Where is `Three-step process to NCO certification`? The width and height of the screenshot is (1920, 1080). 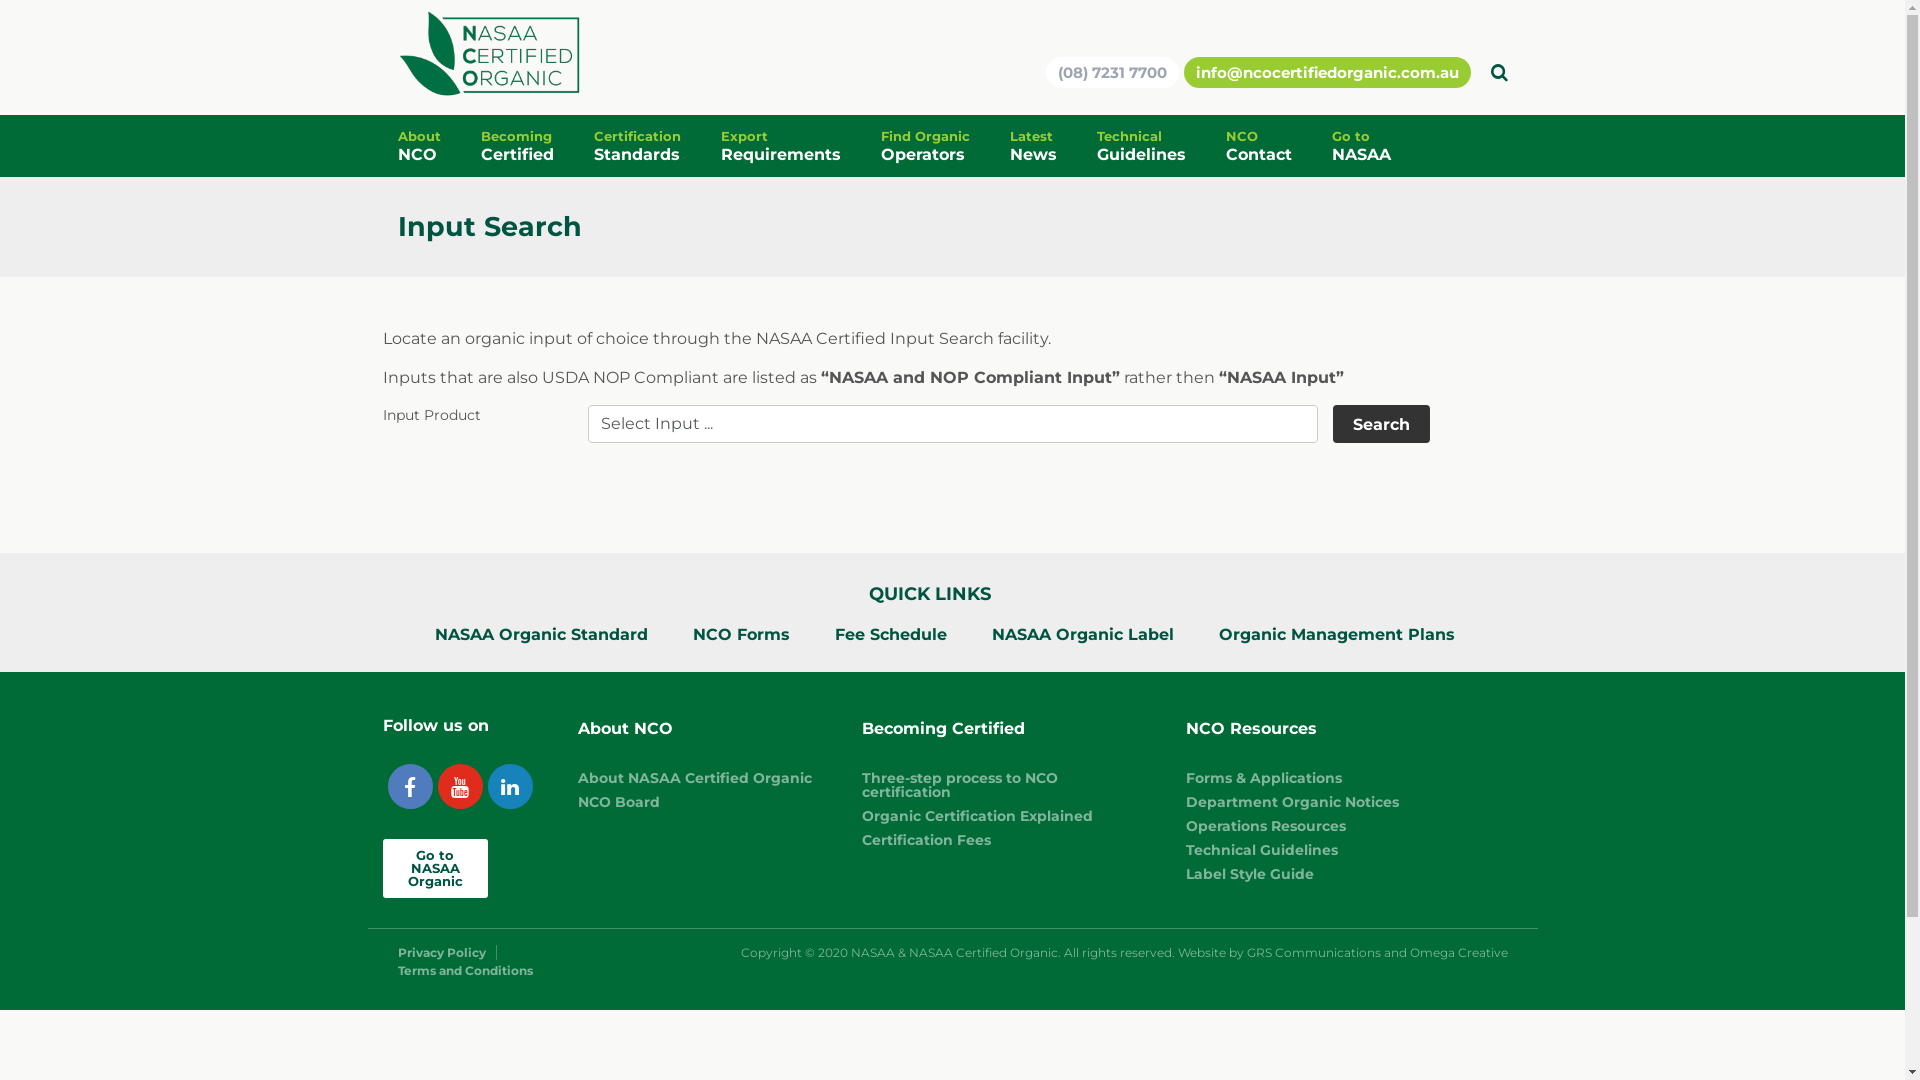 Three-step process to NCO certification is located at coordinates (960, 785).